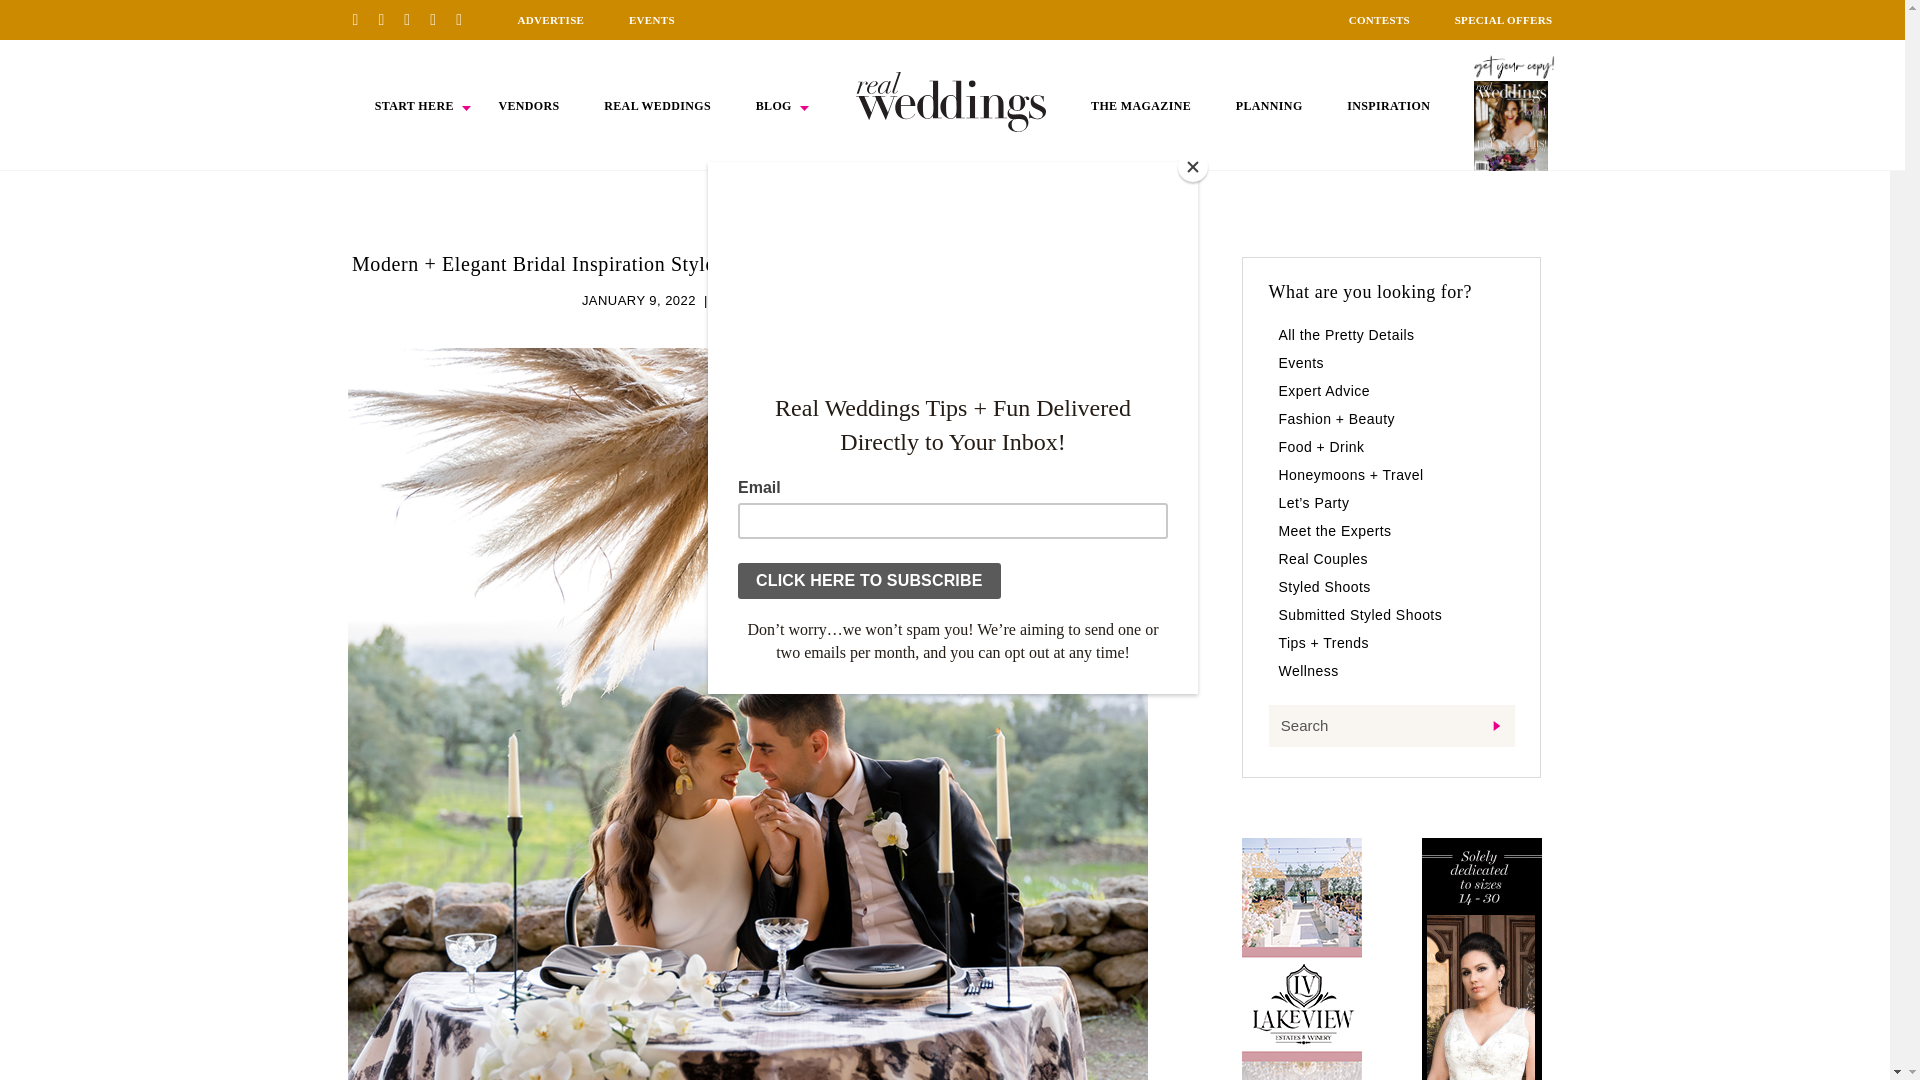 This screenshot has height=1080, width=1920. I want to click on HOME, so click(951, 101).